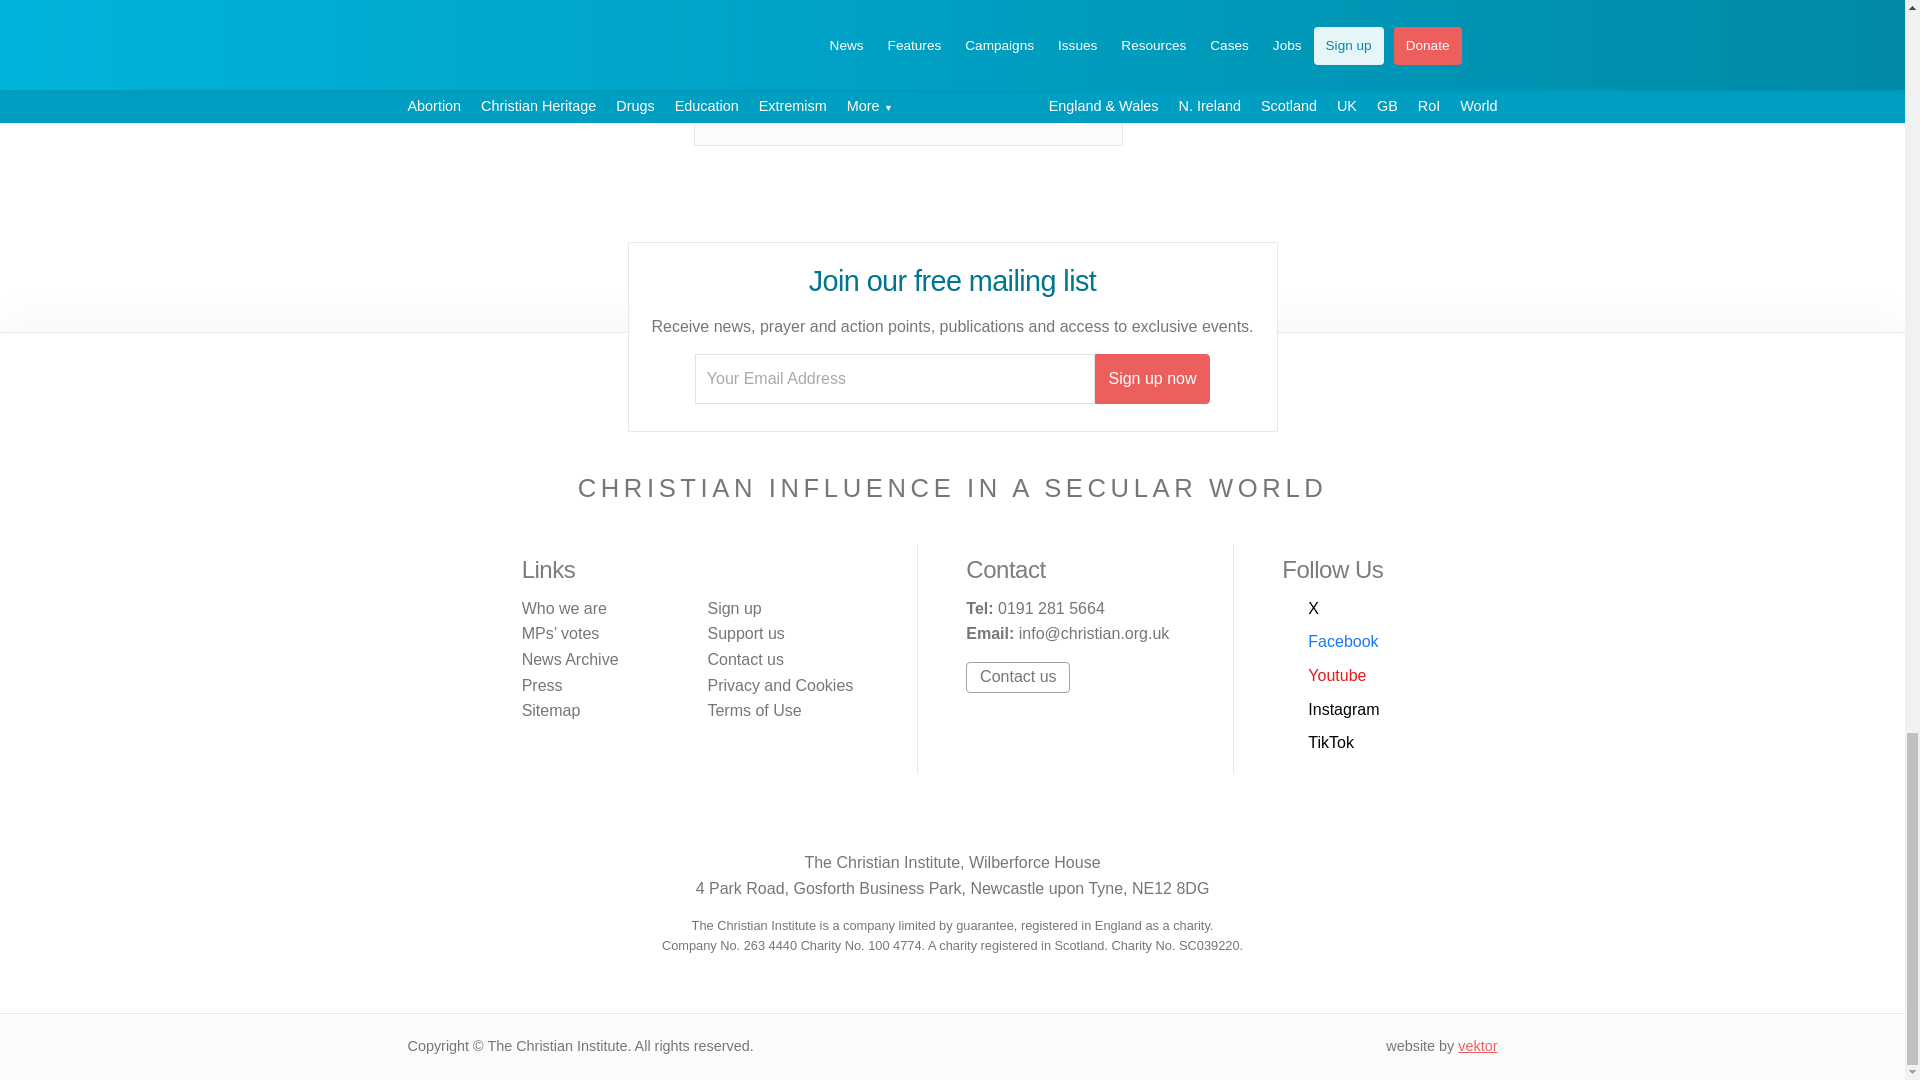 The image size is (1920, 1080). Describe the element at coordinates (1300, 609) in the screenshot. I see `Visit our Twitter page` at that location.